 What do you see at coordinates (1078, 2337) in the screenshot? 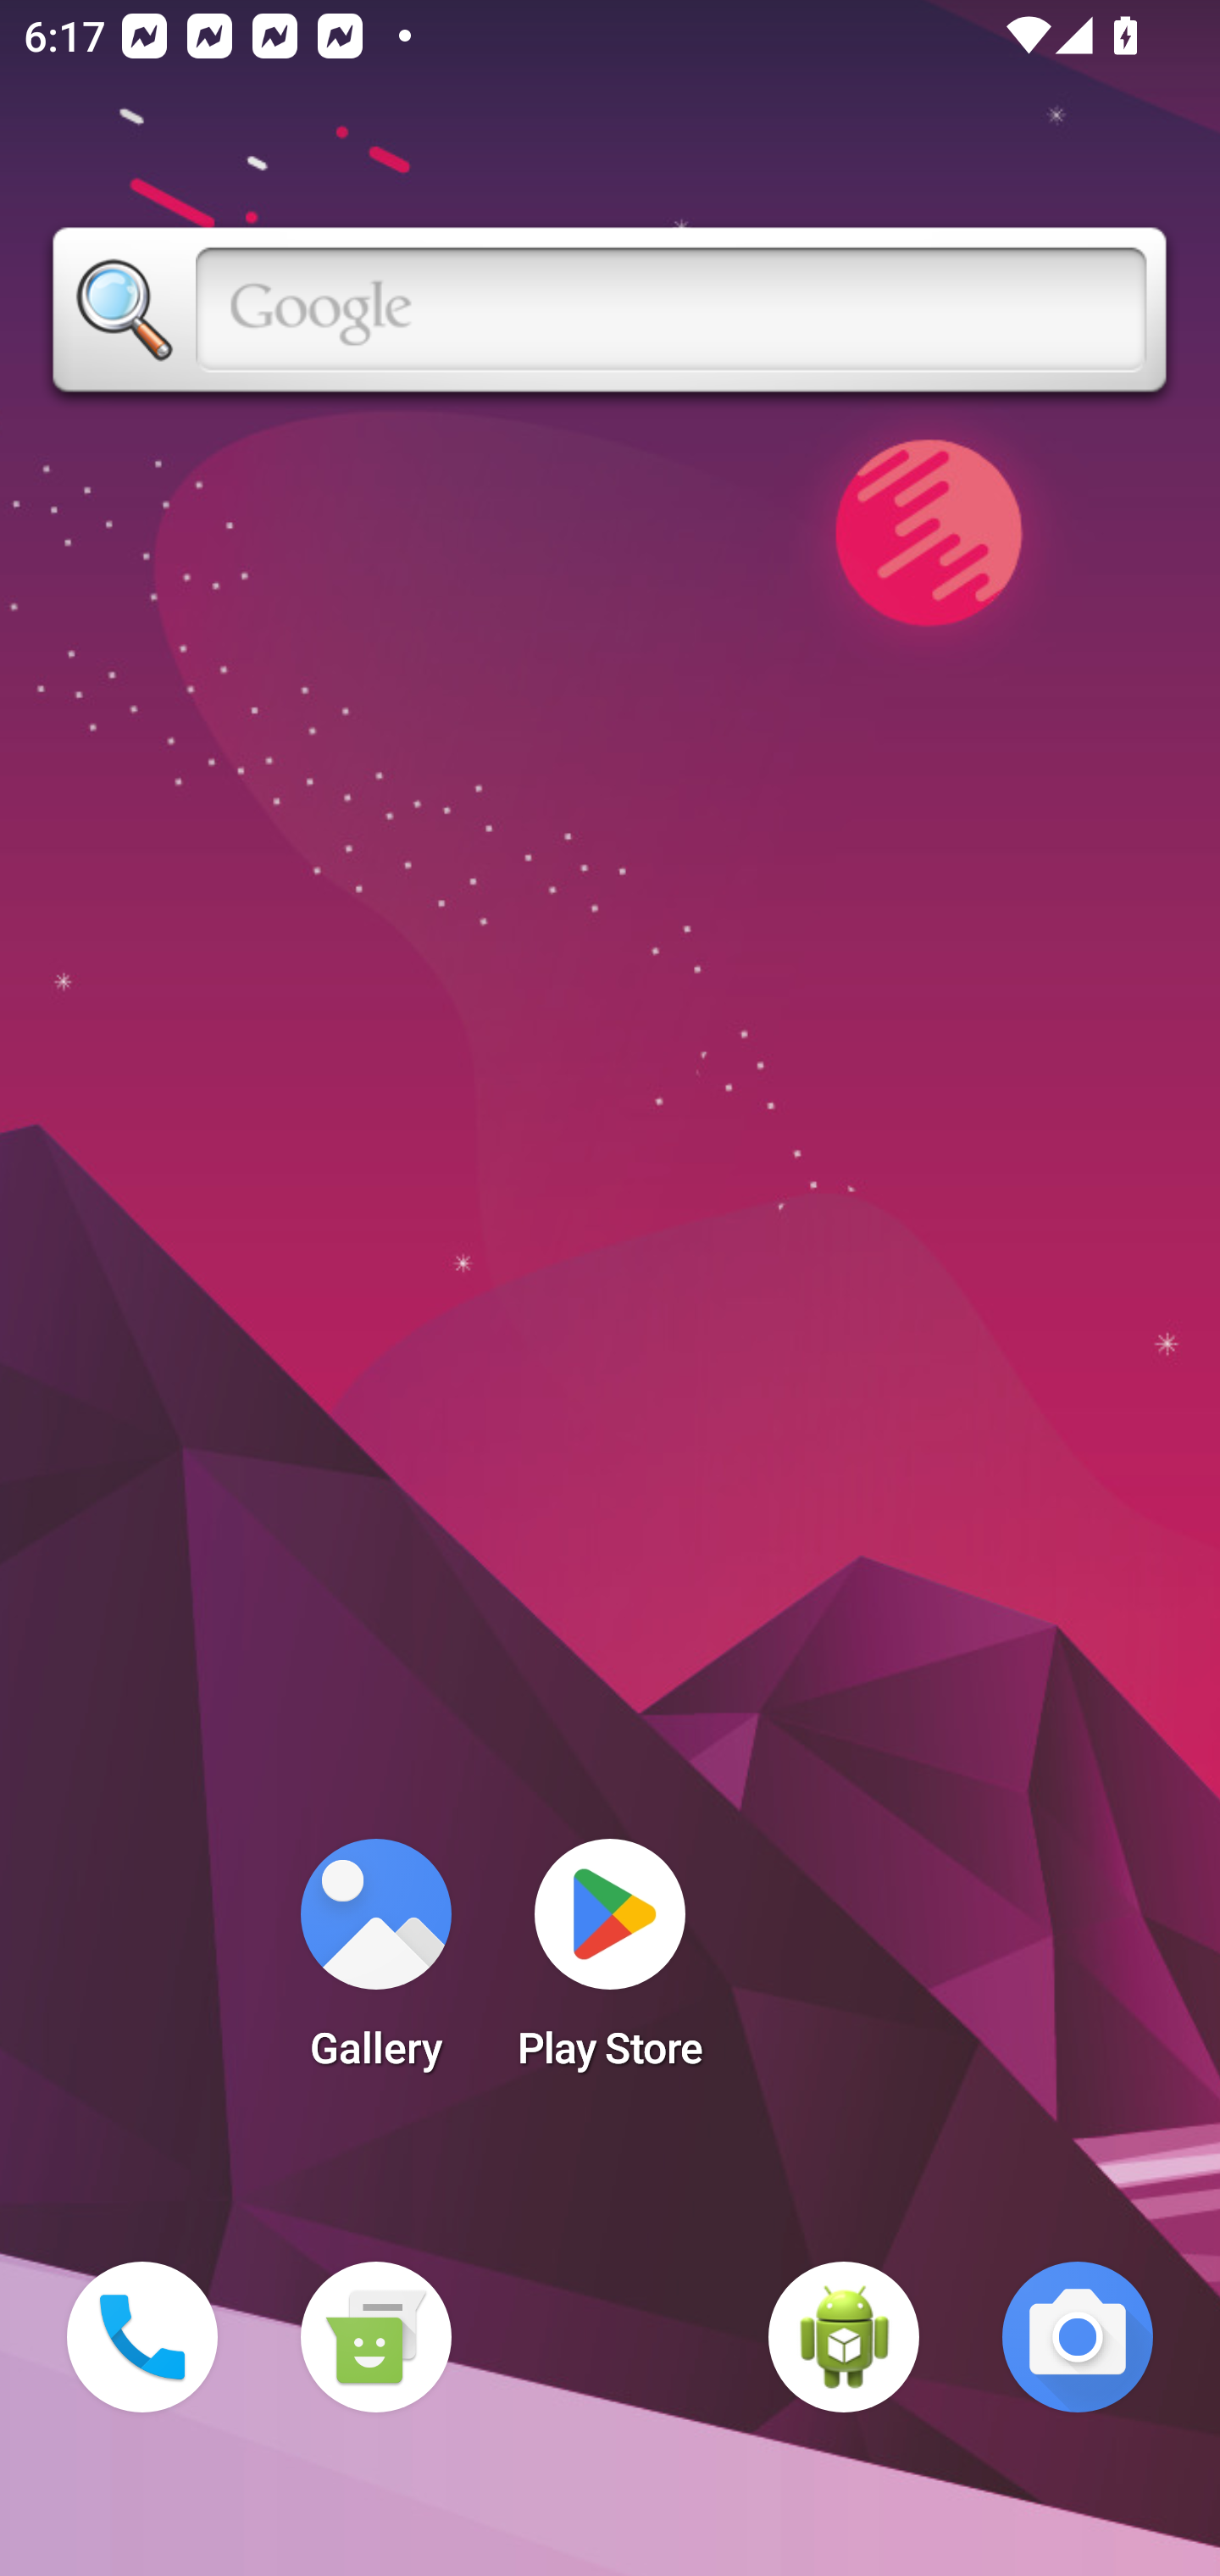
I see `Camera` at bounding box center [1078, 2337].